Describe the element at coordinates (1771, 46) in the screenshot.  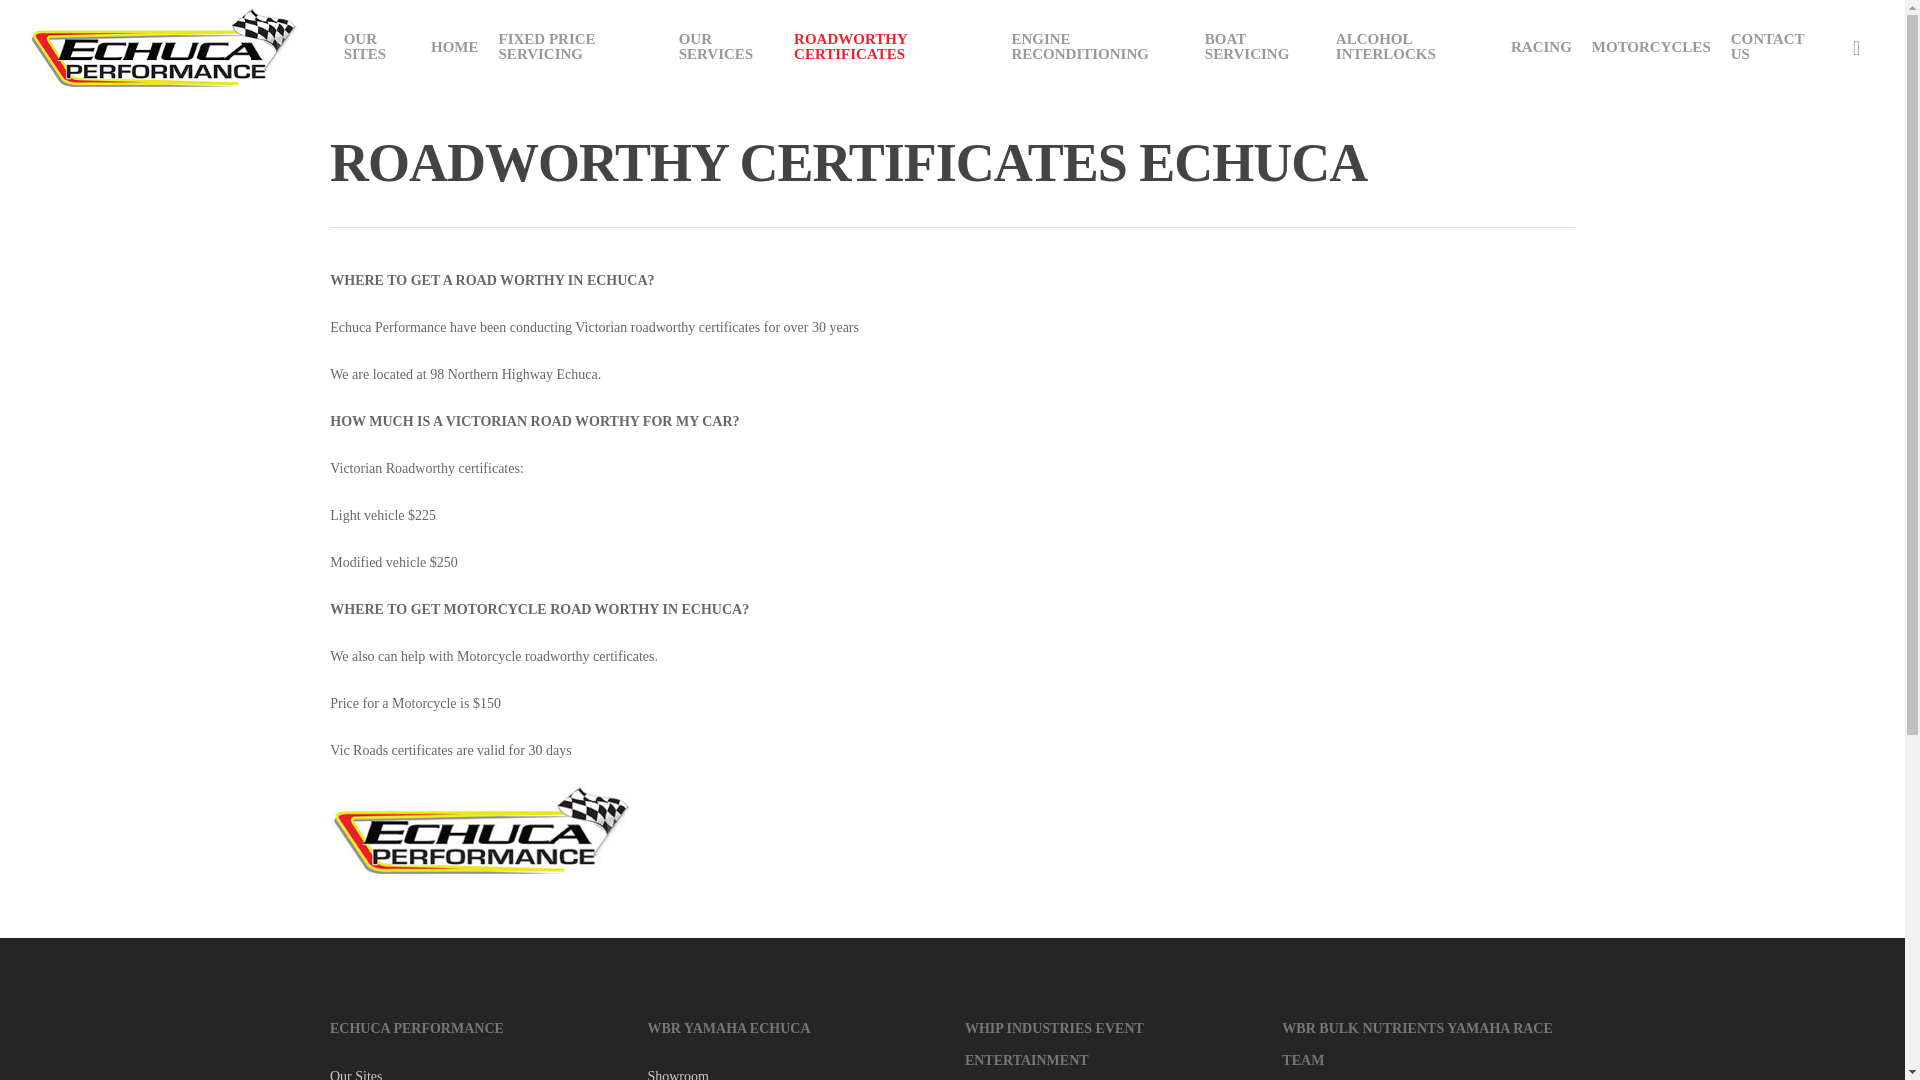
I see `CONTACT US` at that location.